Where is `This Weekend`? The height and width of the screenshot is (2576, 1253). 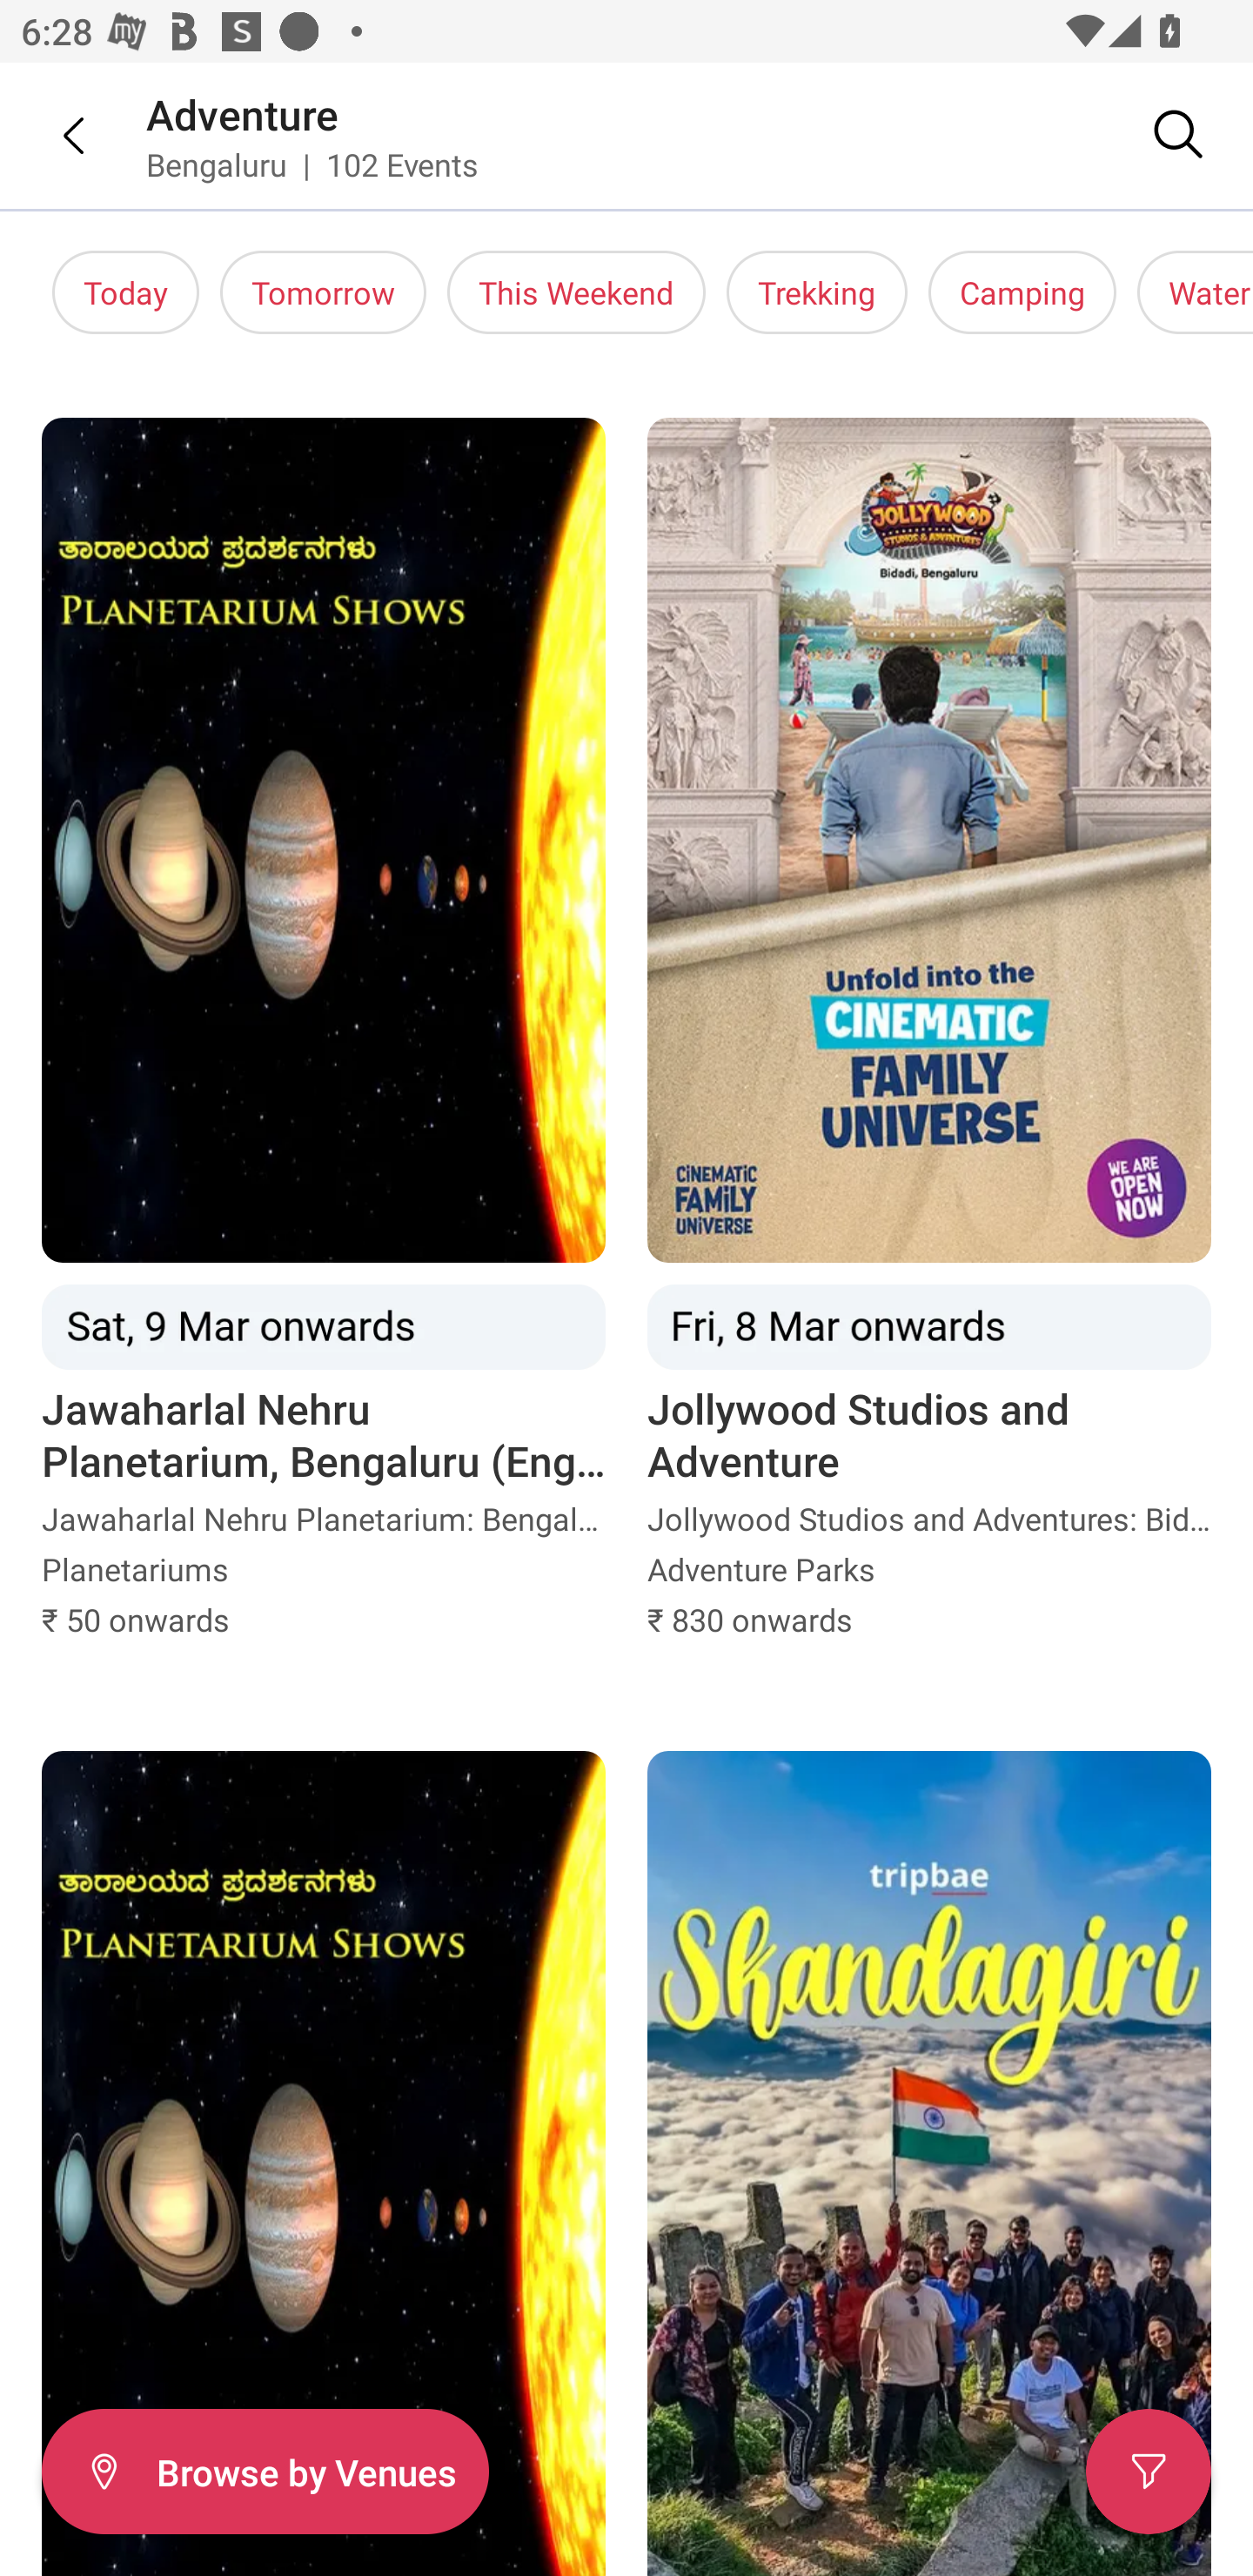
This Weekend is located at coordinates (576, 292).